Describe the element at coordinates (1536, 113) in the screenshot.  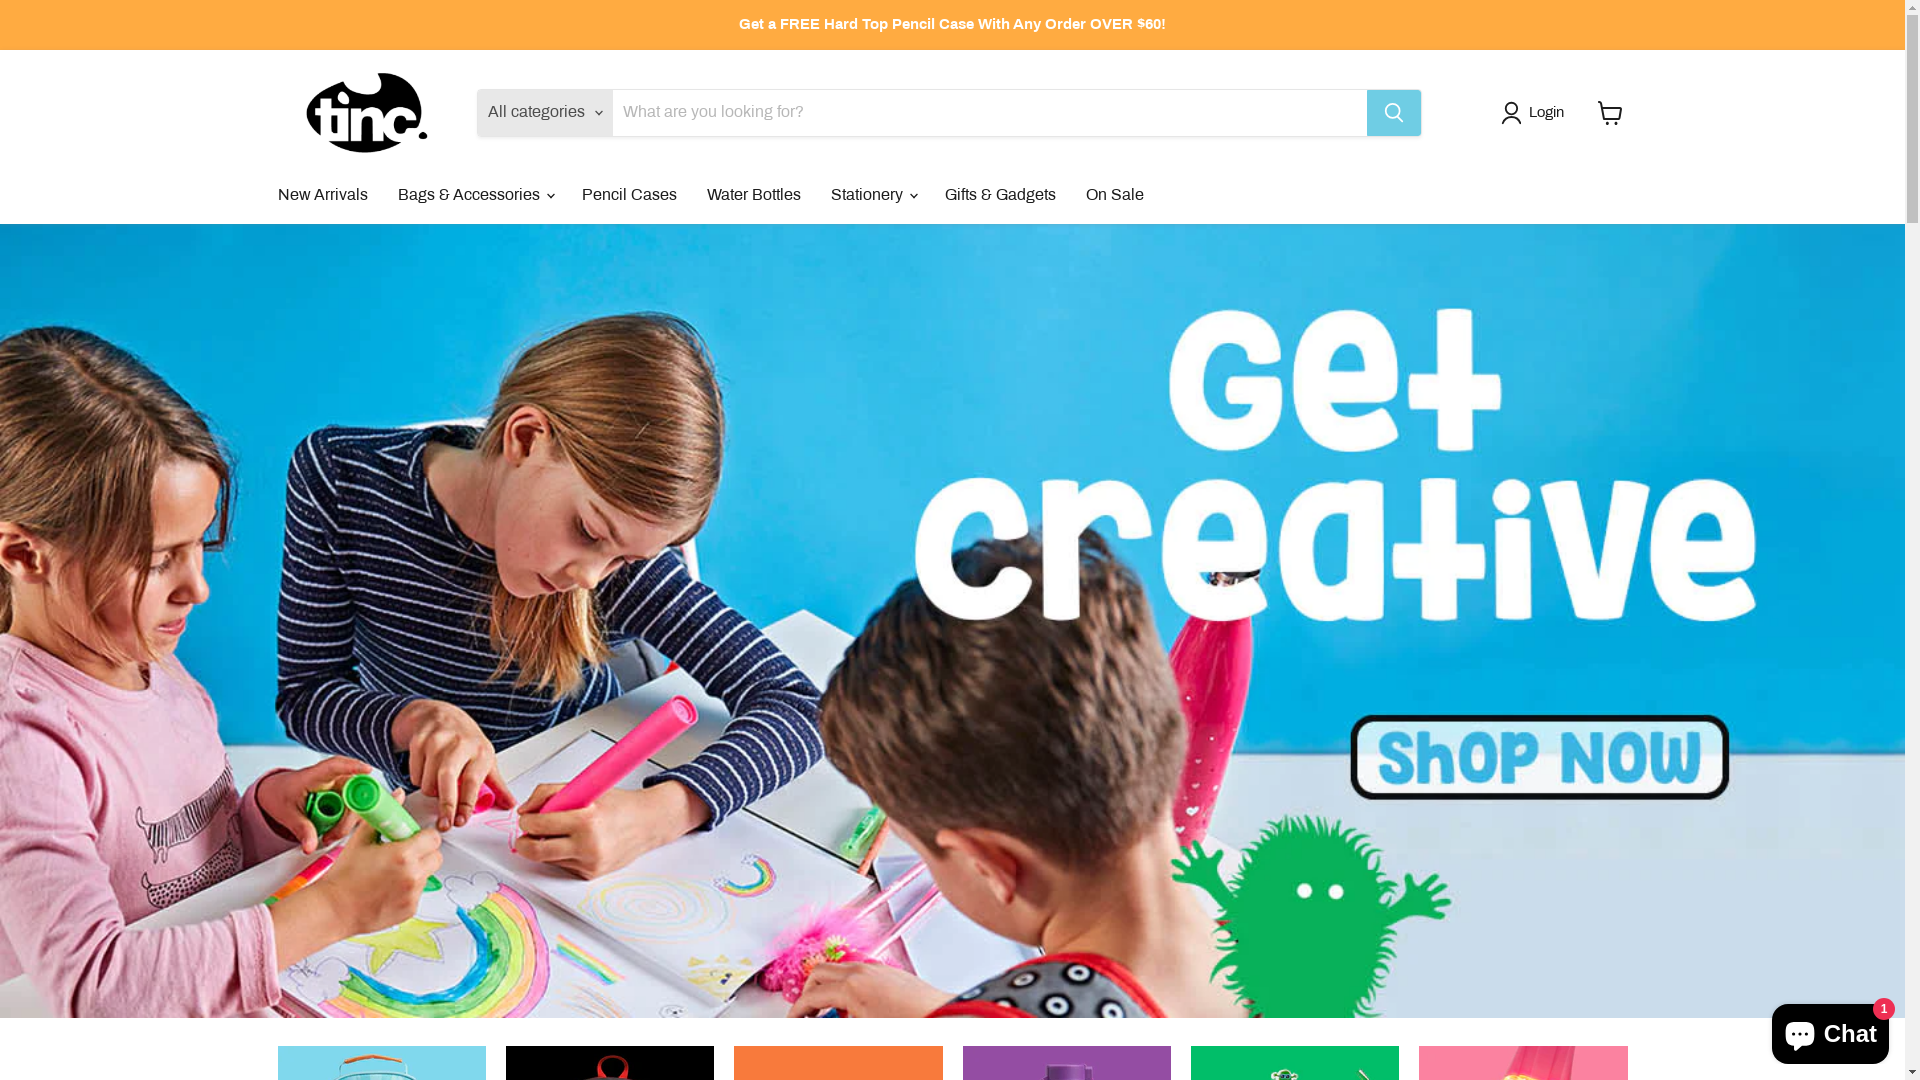
I see `Login` at that location.